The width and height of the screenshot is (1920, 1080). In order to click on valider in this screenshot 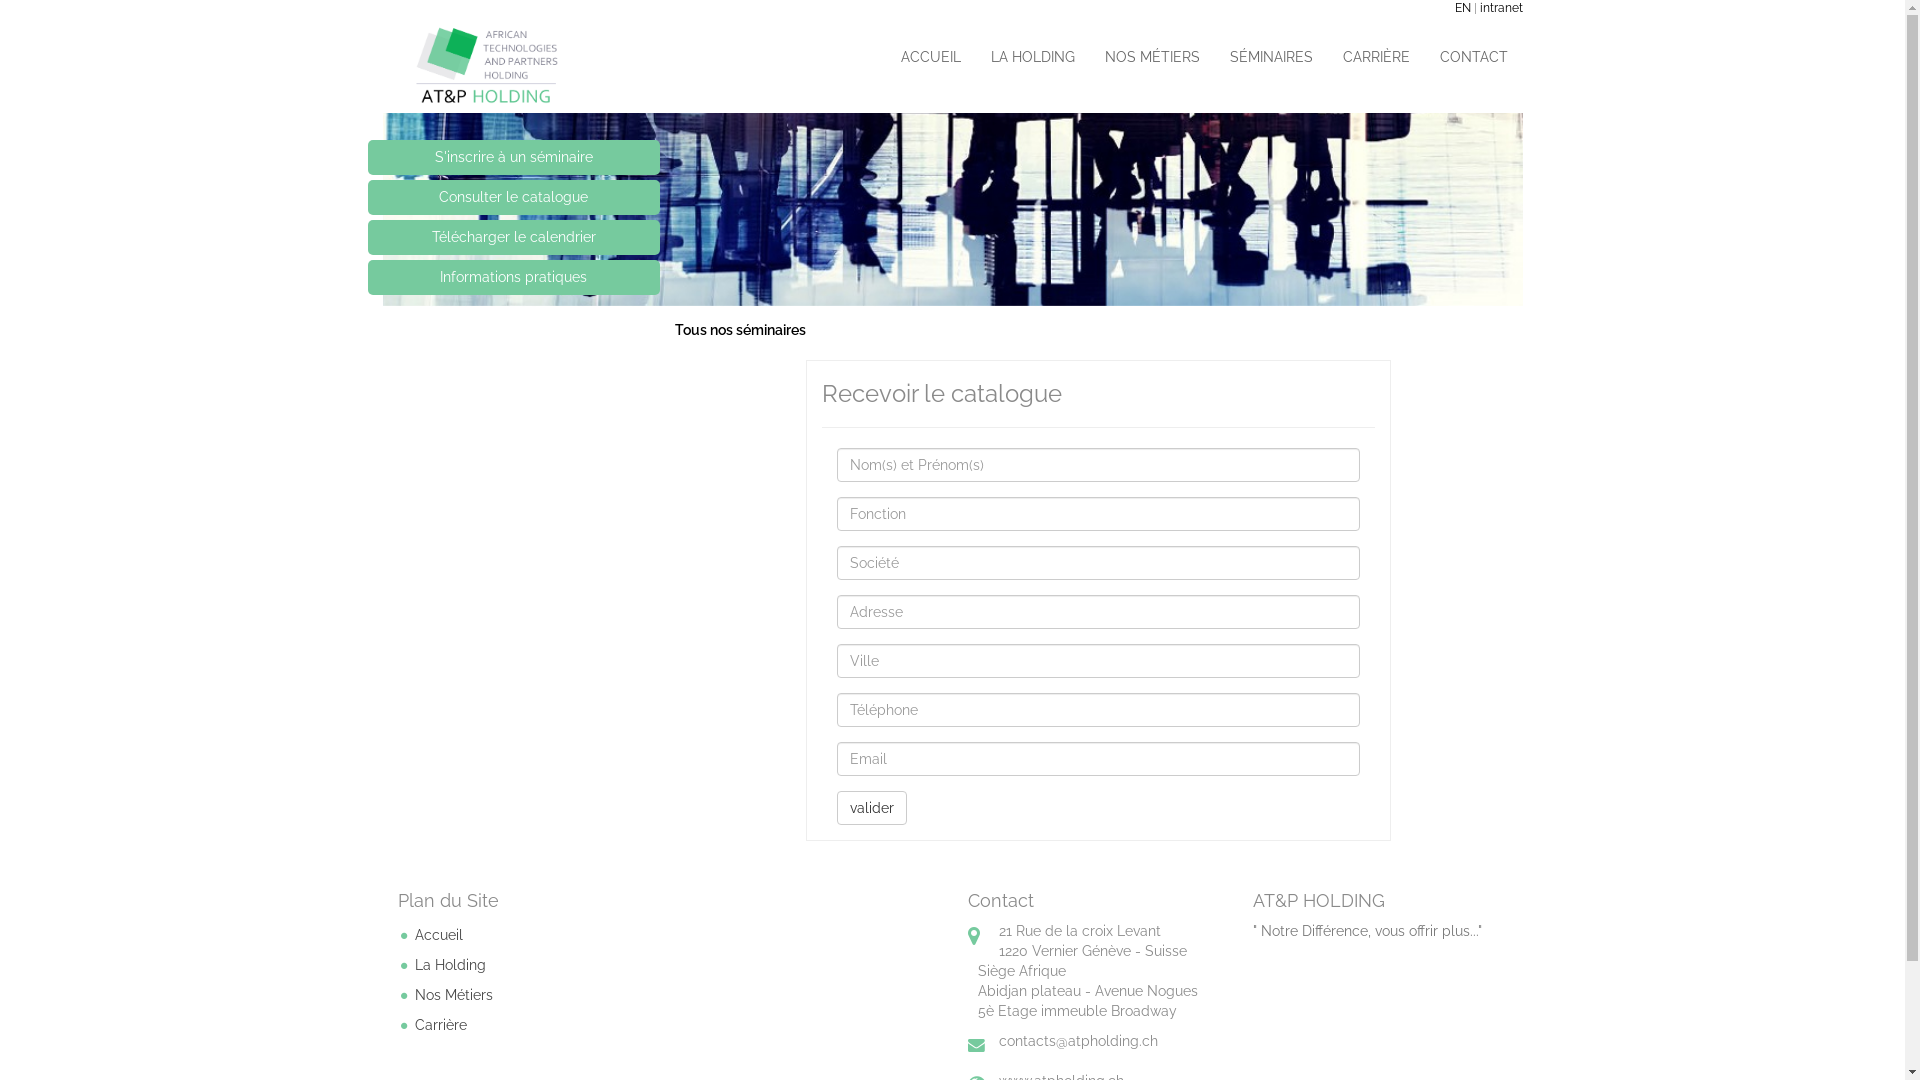, I will do `click(872, 808)`.